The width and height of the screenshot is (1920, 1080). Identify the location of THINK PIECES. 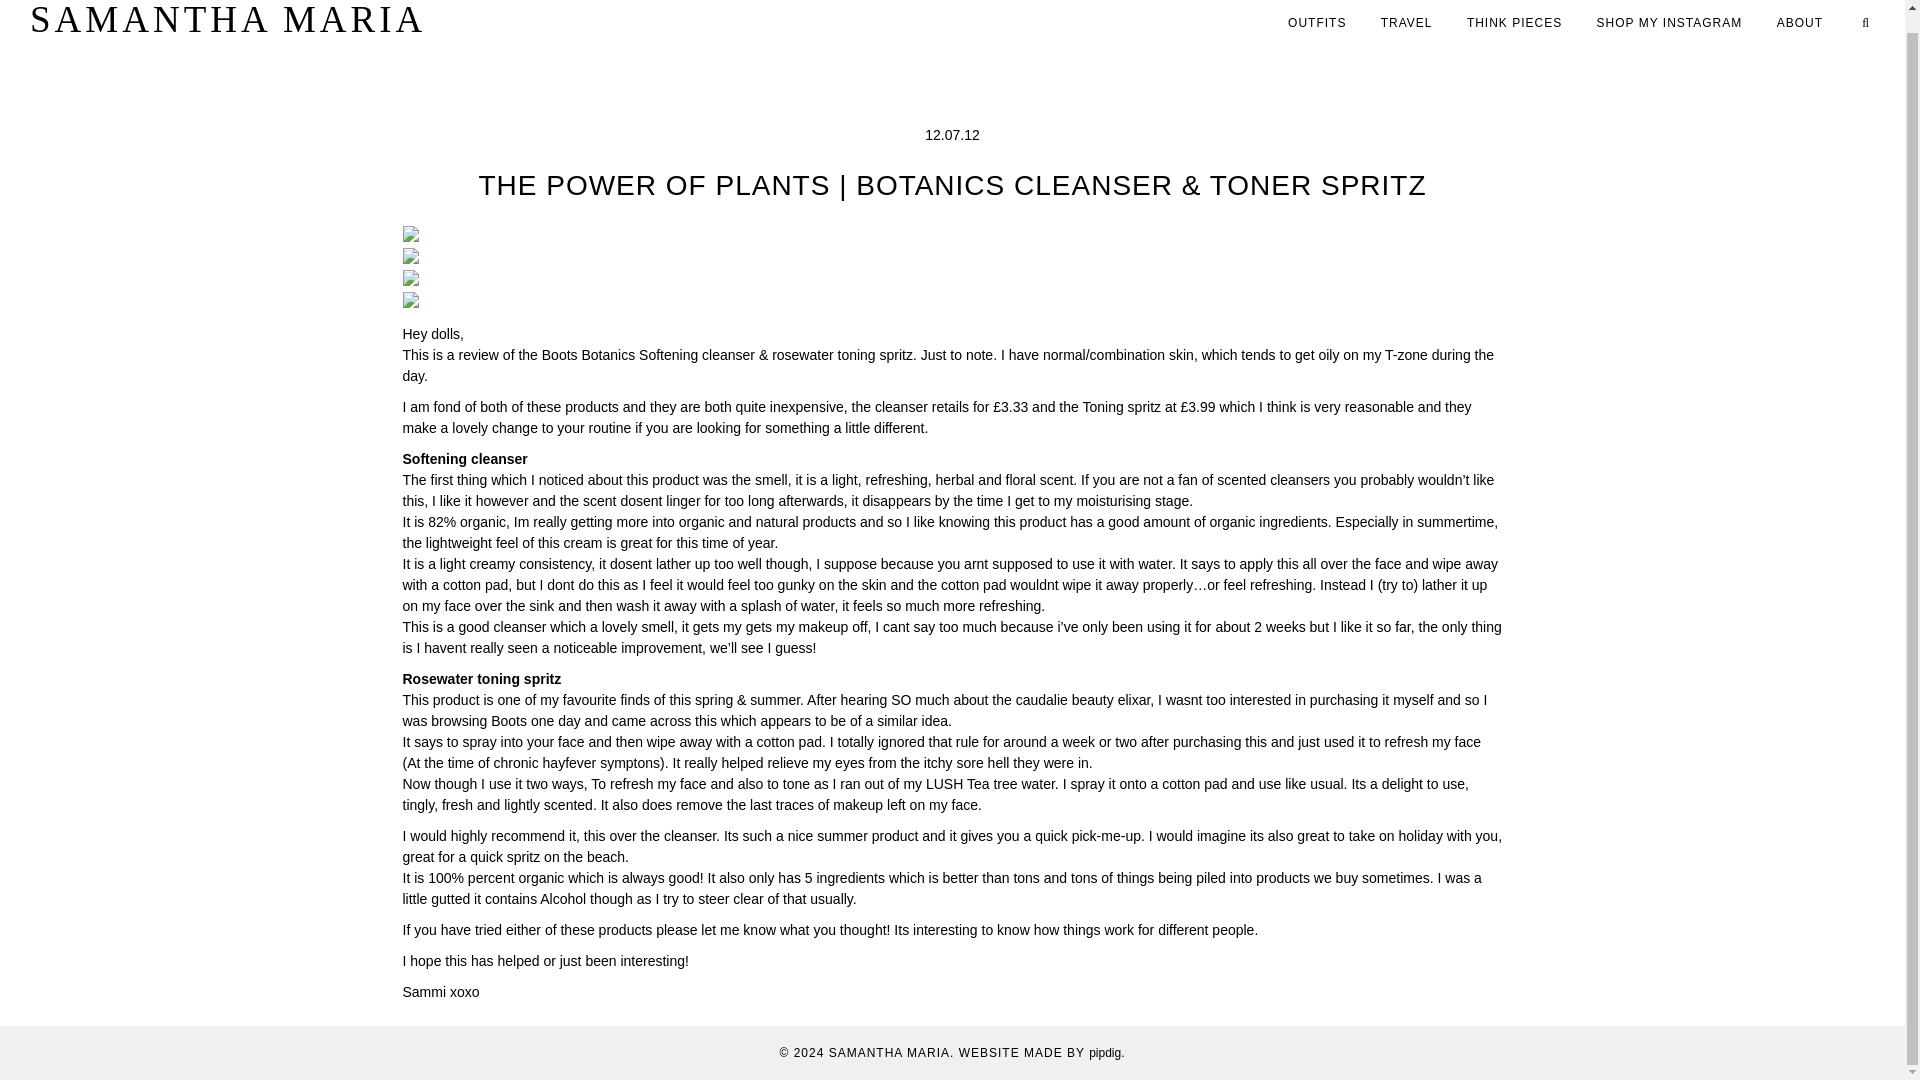
(1514, 23).